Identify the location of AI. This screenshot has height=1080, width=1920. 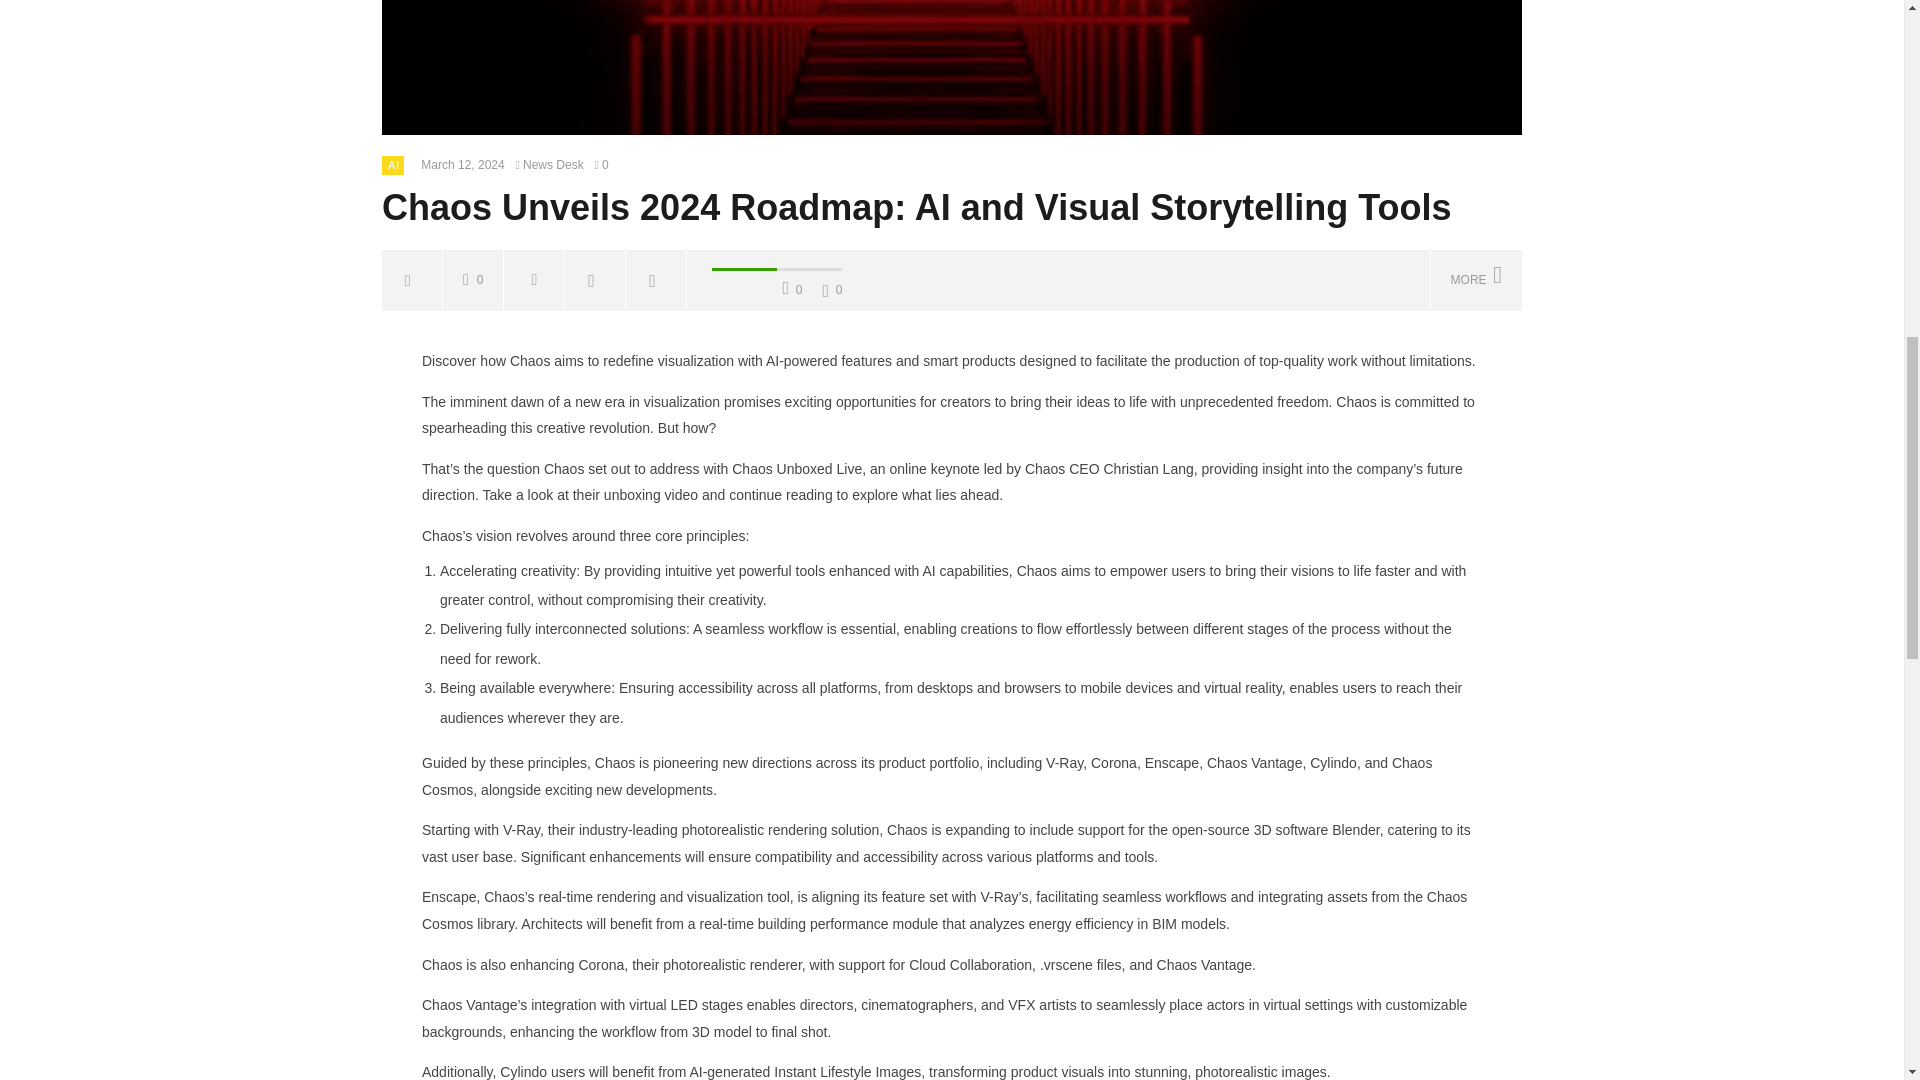
(393, 164).